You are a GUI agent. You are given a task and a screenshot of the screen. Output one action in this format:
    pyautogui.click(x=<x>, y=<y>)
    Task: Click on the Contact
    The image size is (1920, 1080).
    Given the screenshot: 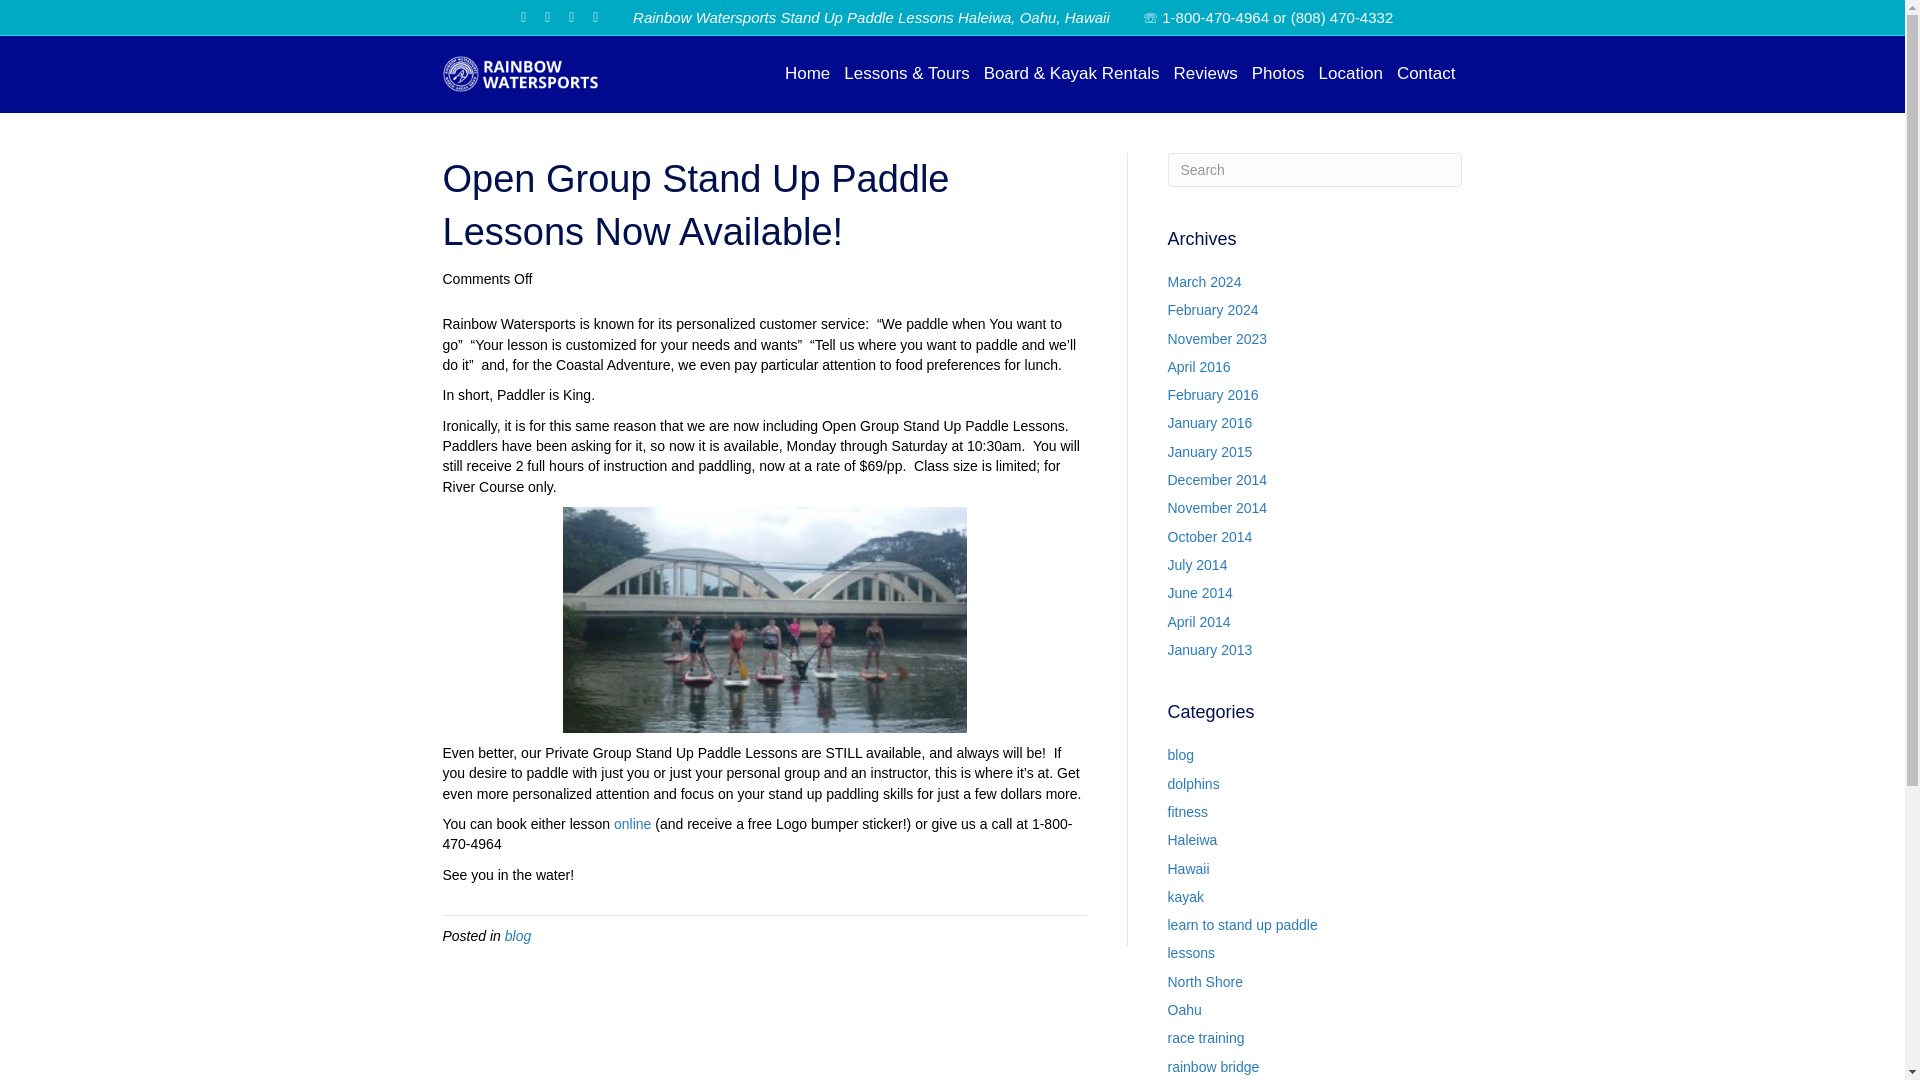 What is the action you would take?
    pyautogui.click(x=1426, y=74)
    